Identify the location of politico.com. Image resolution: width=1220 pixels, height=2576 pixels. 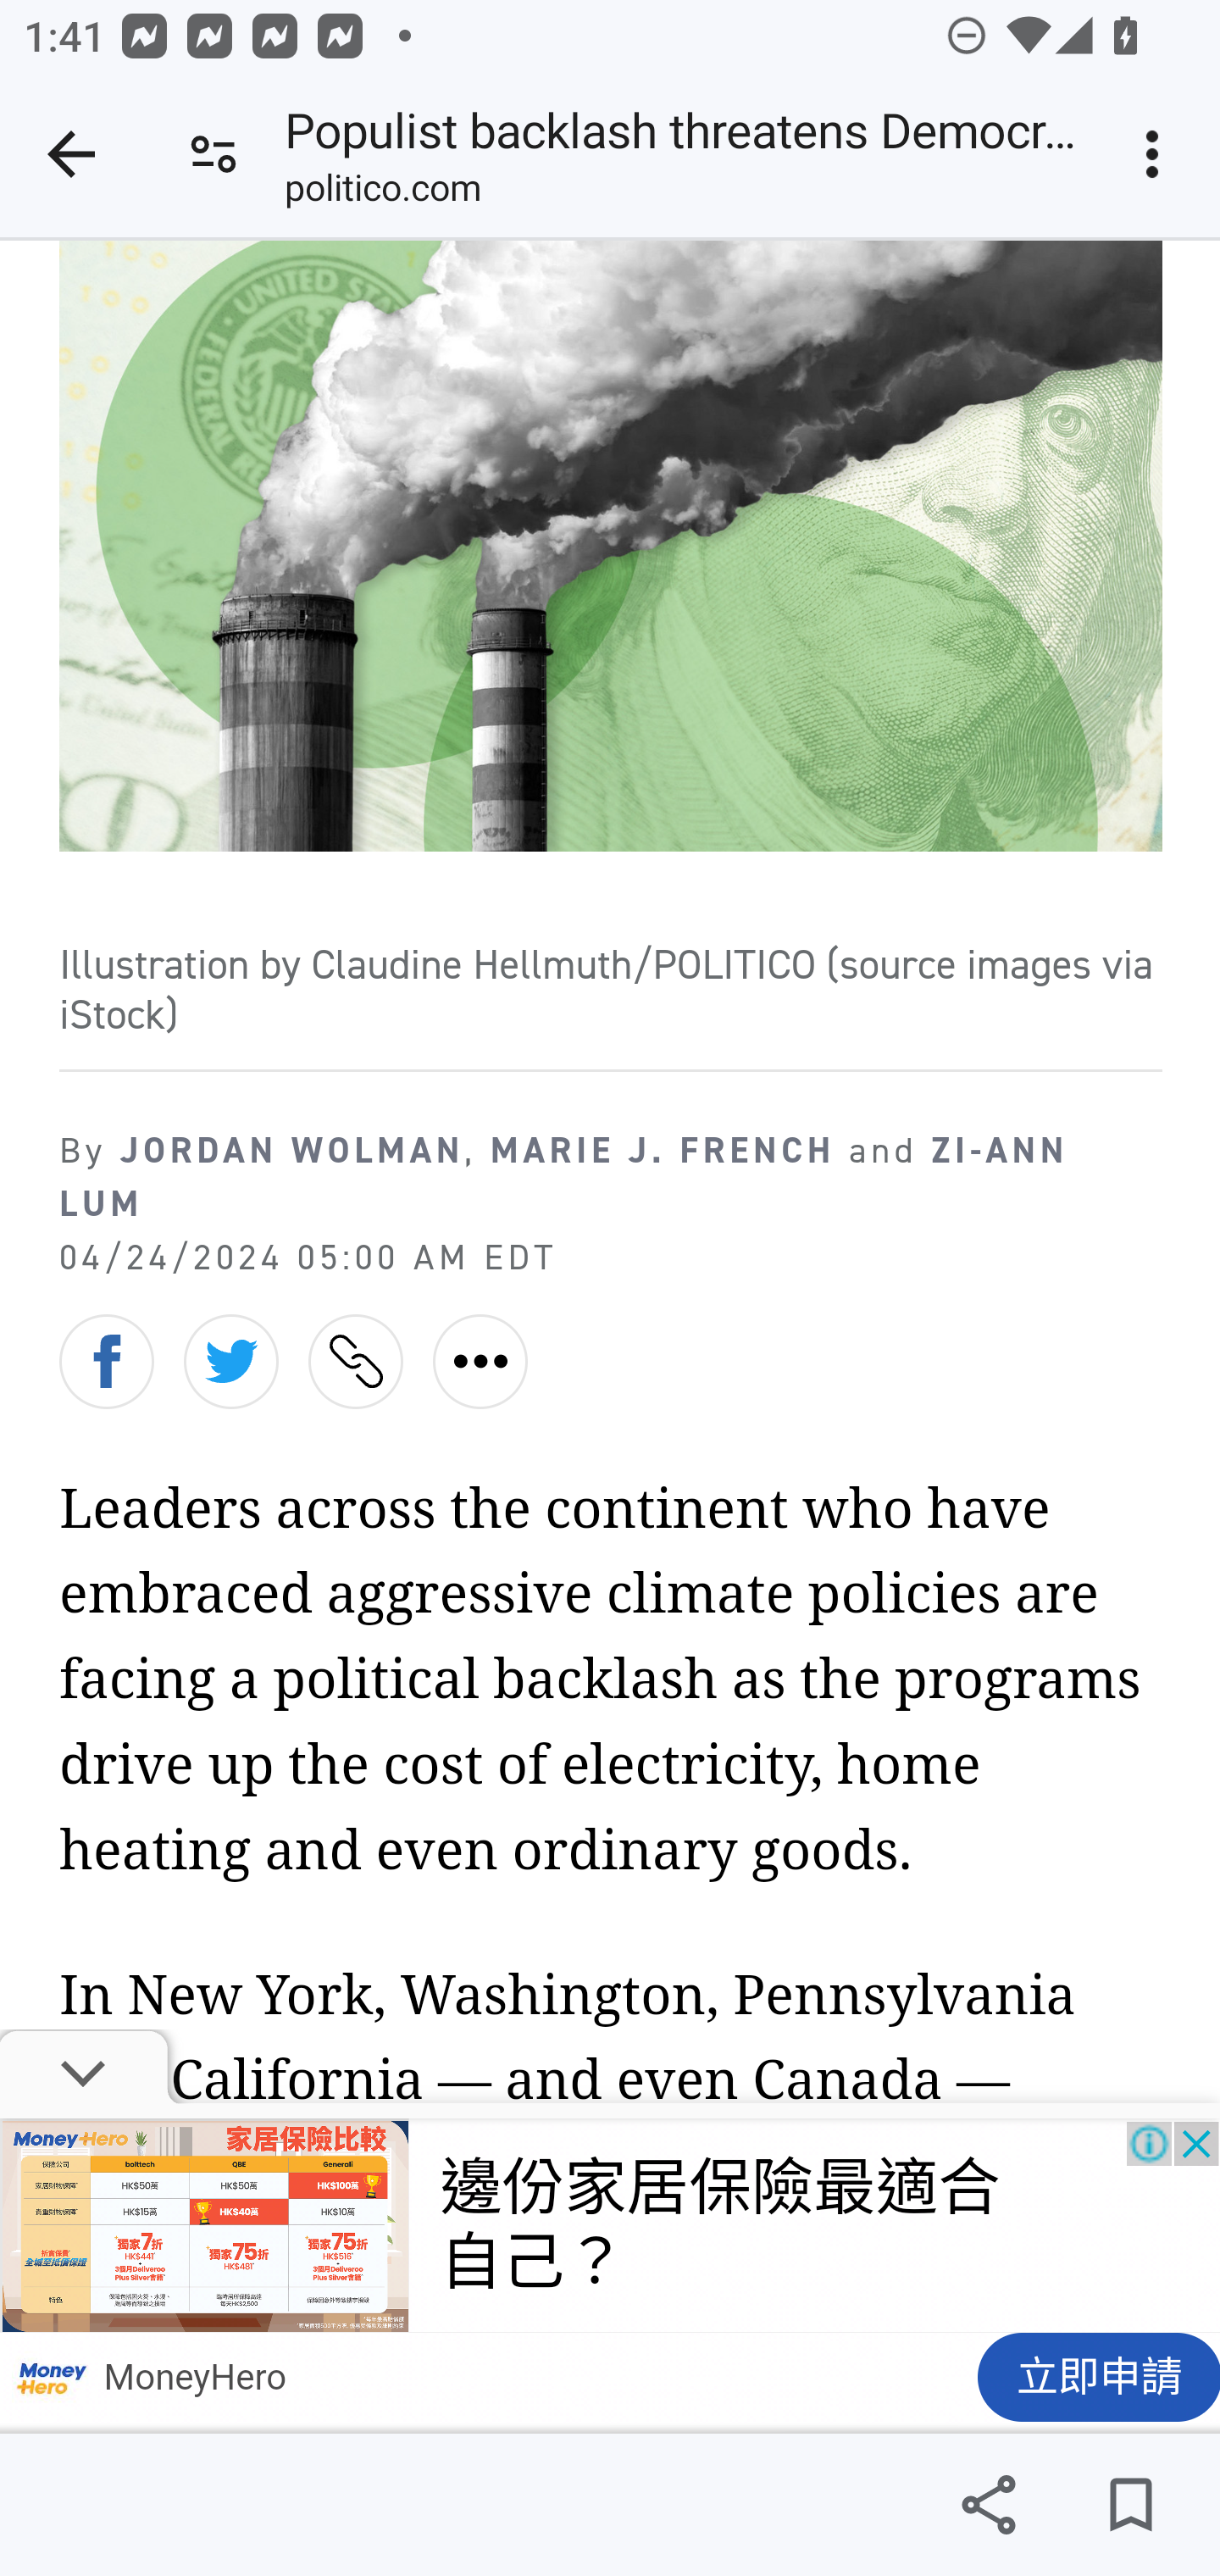
(382, 194).